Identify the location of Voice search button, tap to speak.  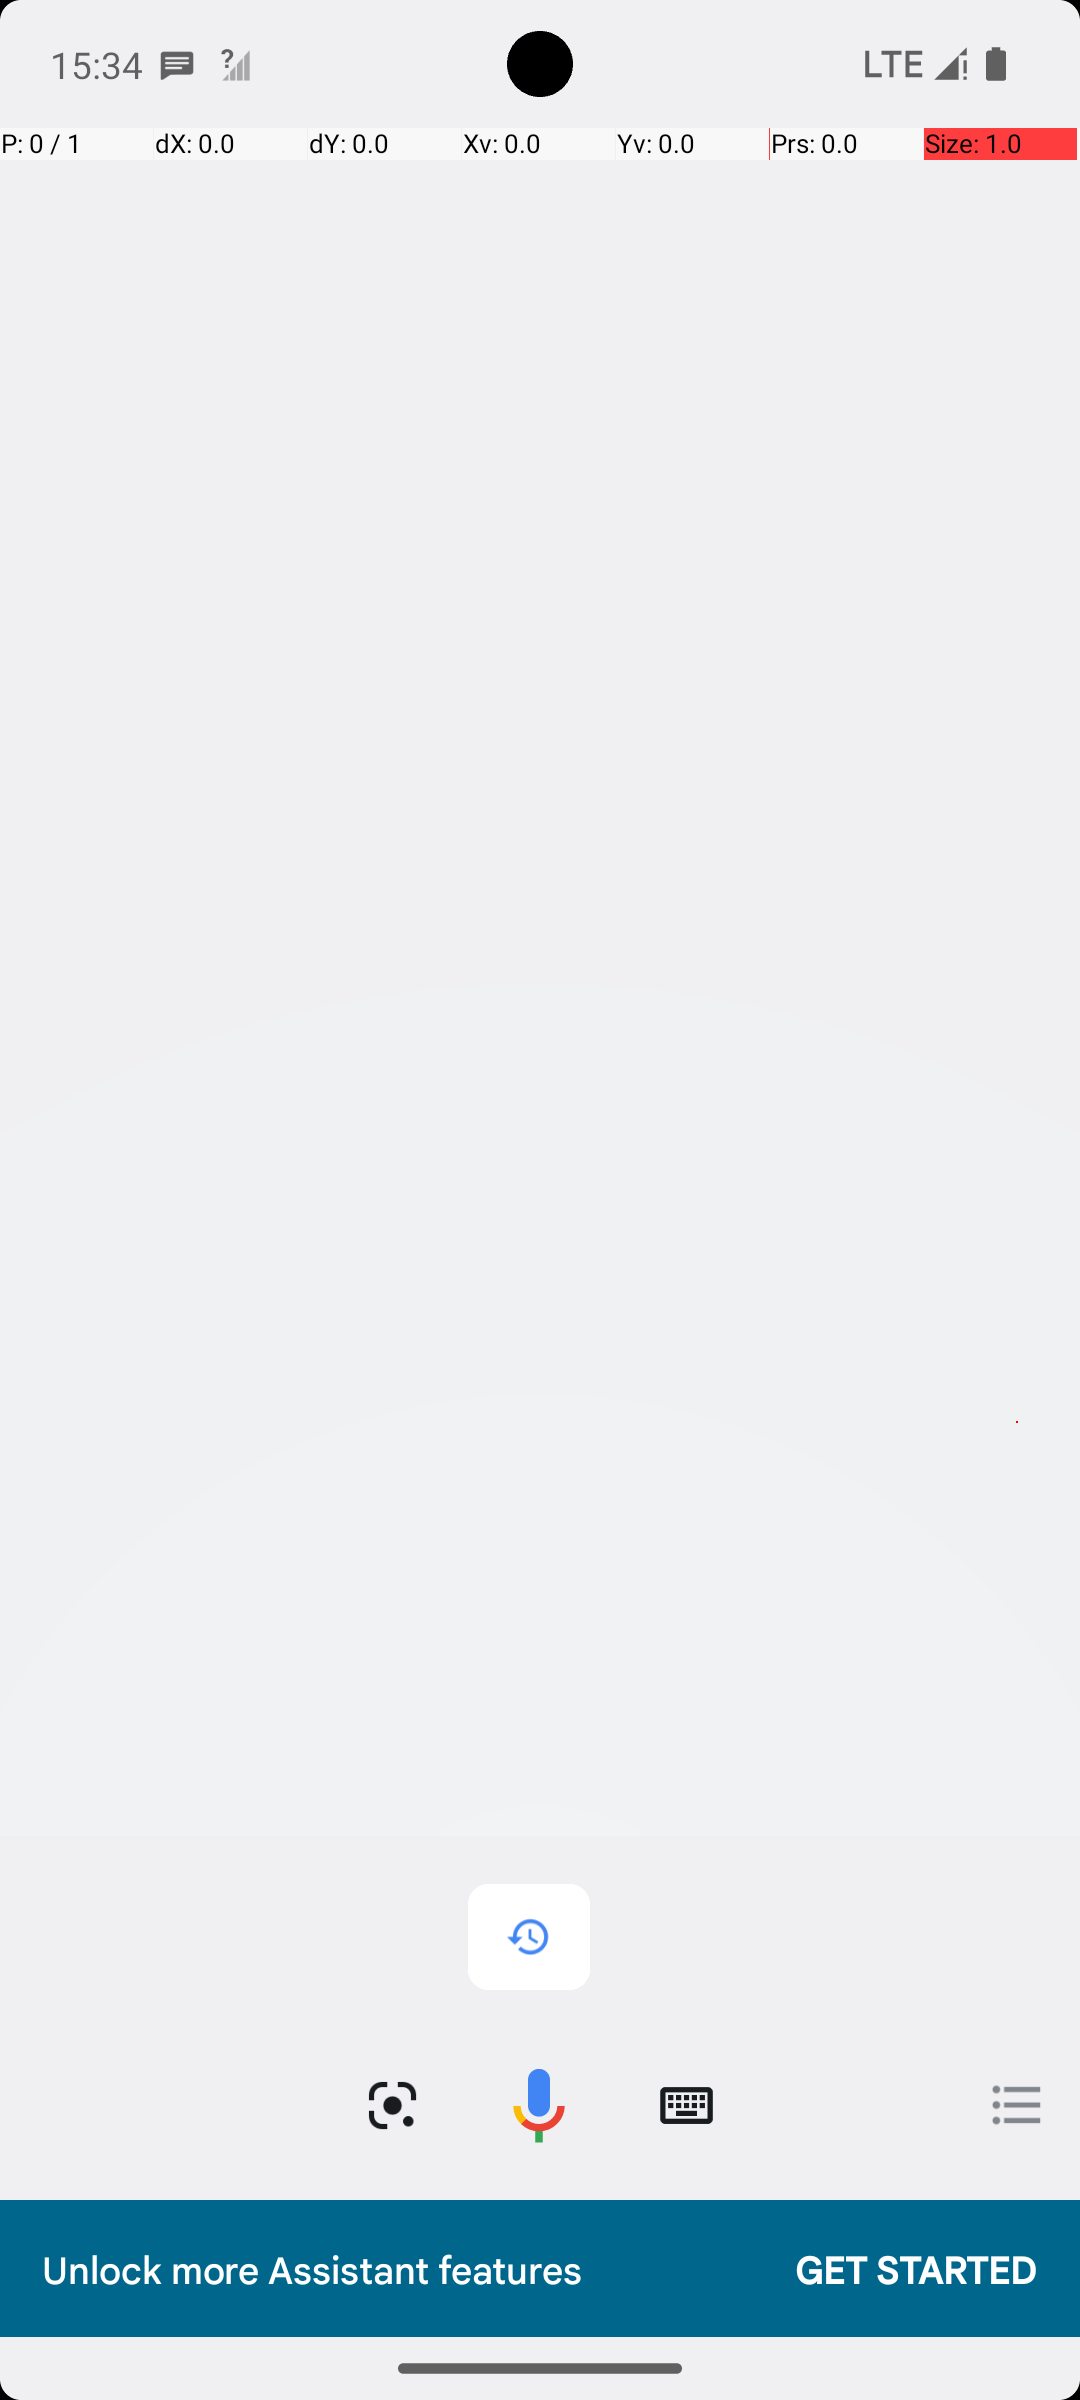
(539, 2106).